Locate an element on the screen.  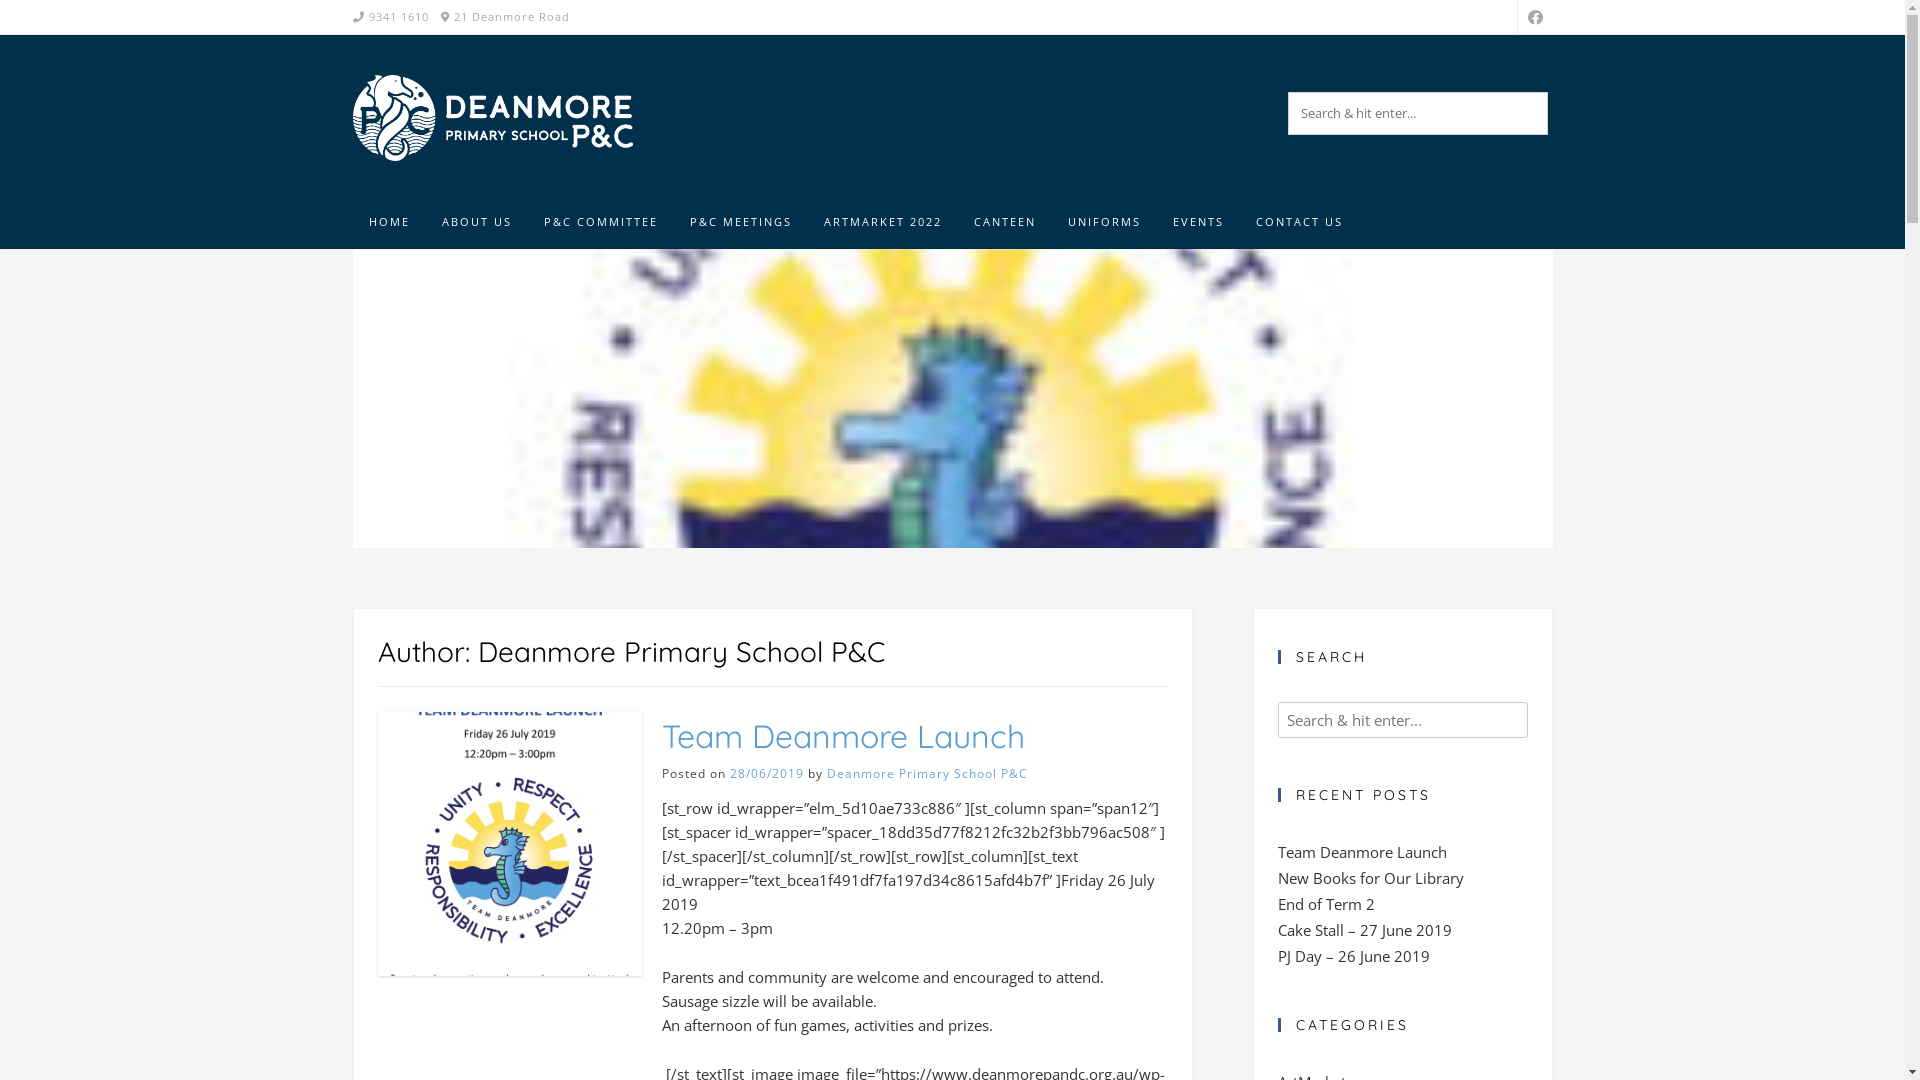
ABOUT US is located at coordinates (477, 223).